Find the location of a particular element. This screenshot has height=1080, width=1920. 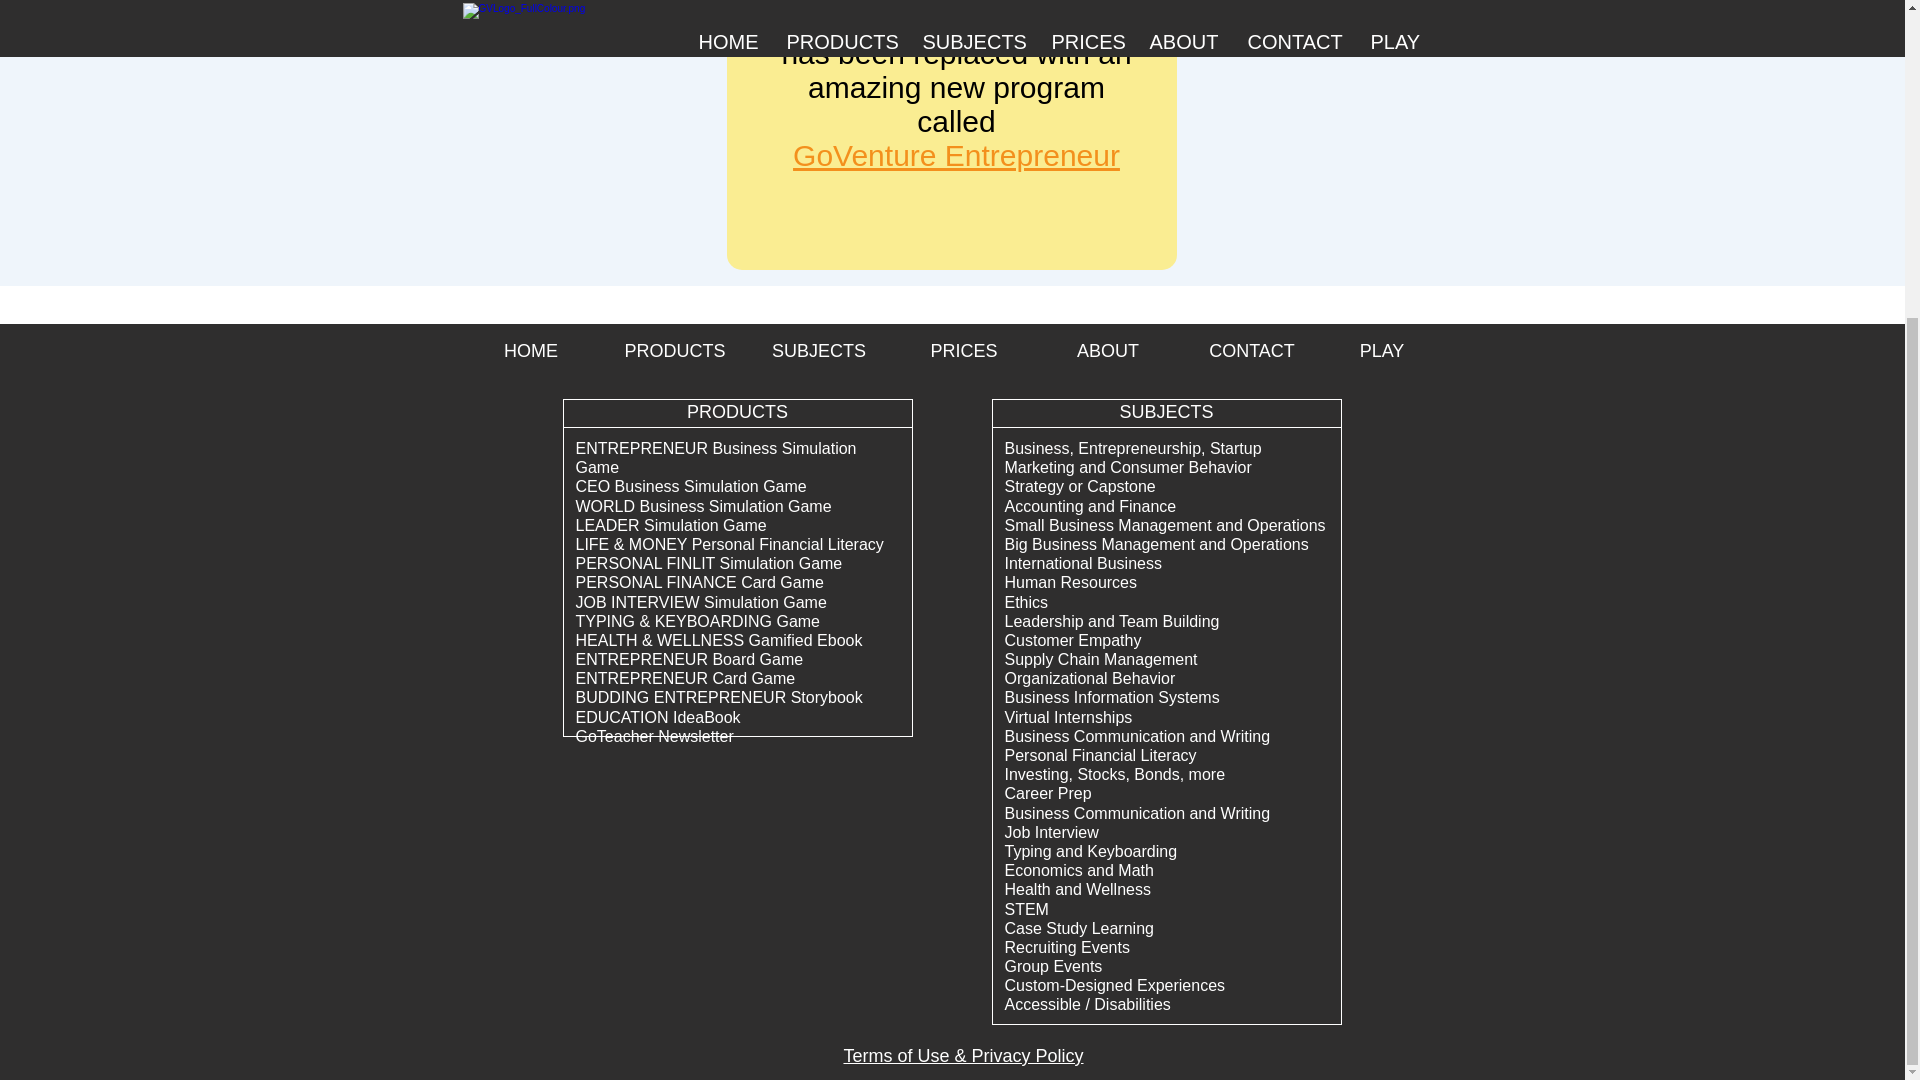

ABOUT is located at coordinates (1108, 350).